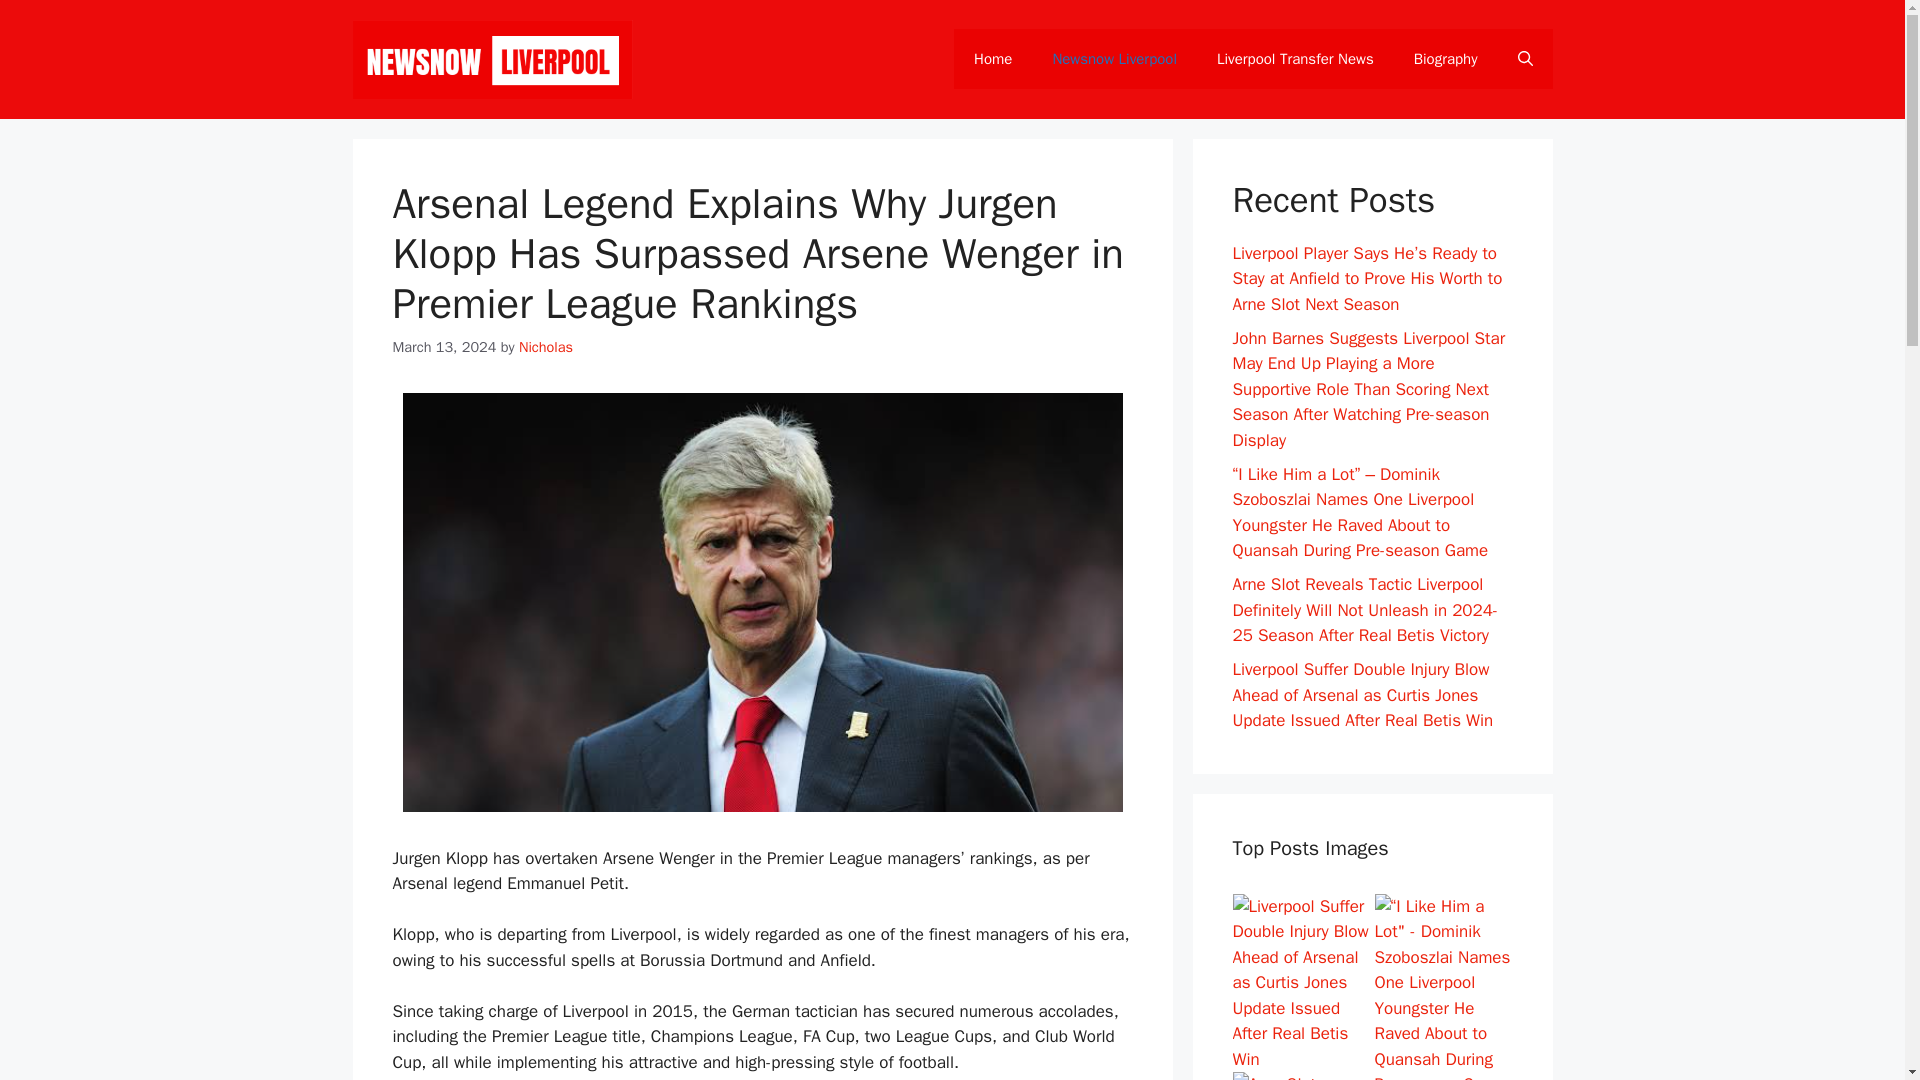 Image resolution: width=1920 pixels, height=1080 pixels. What do you see at coordinates (1114, 58) in the screenshot?
I see `Newsnow Liverpool` at bounding box center [1114, 58].